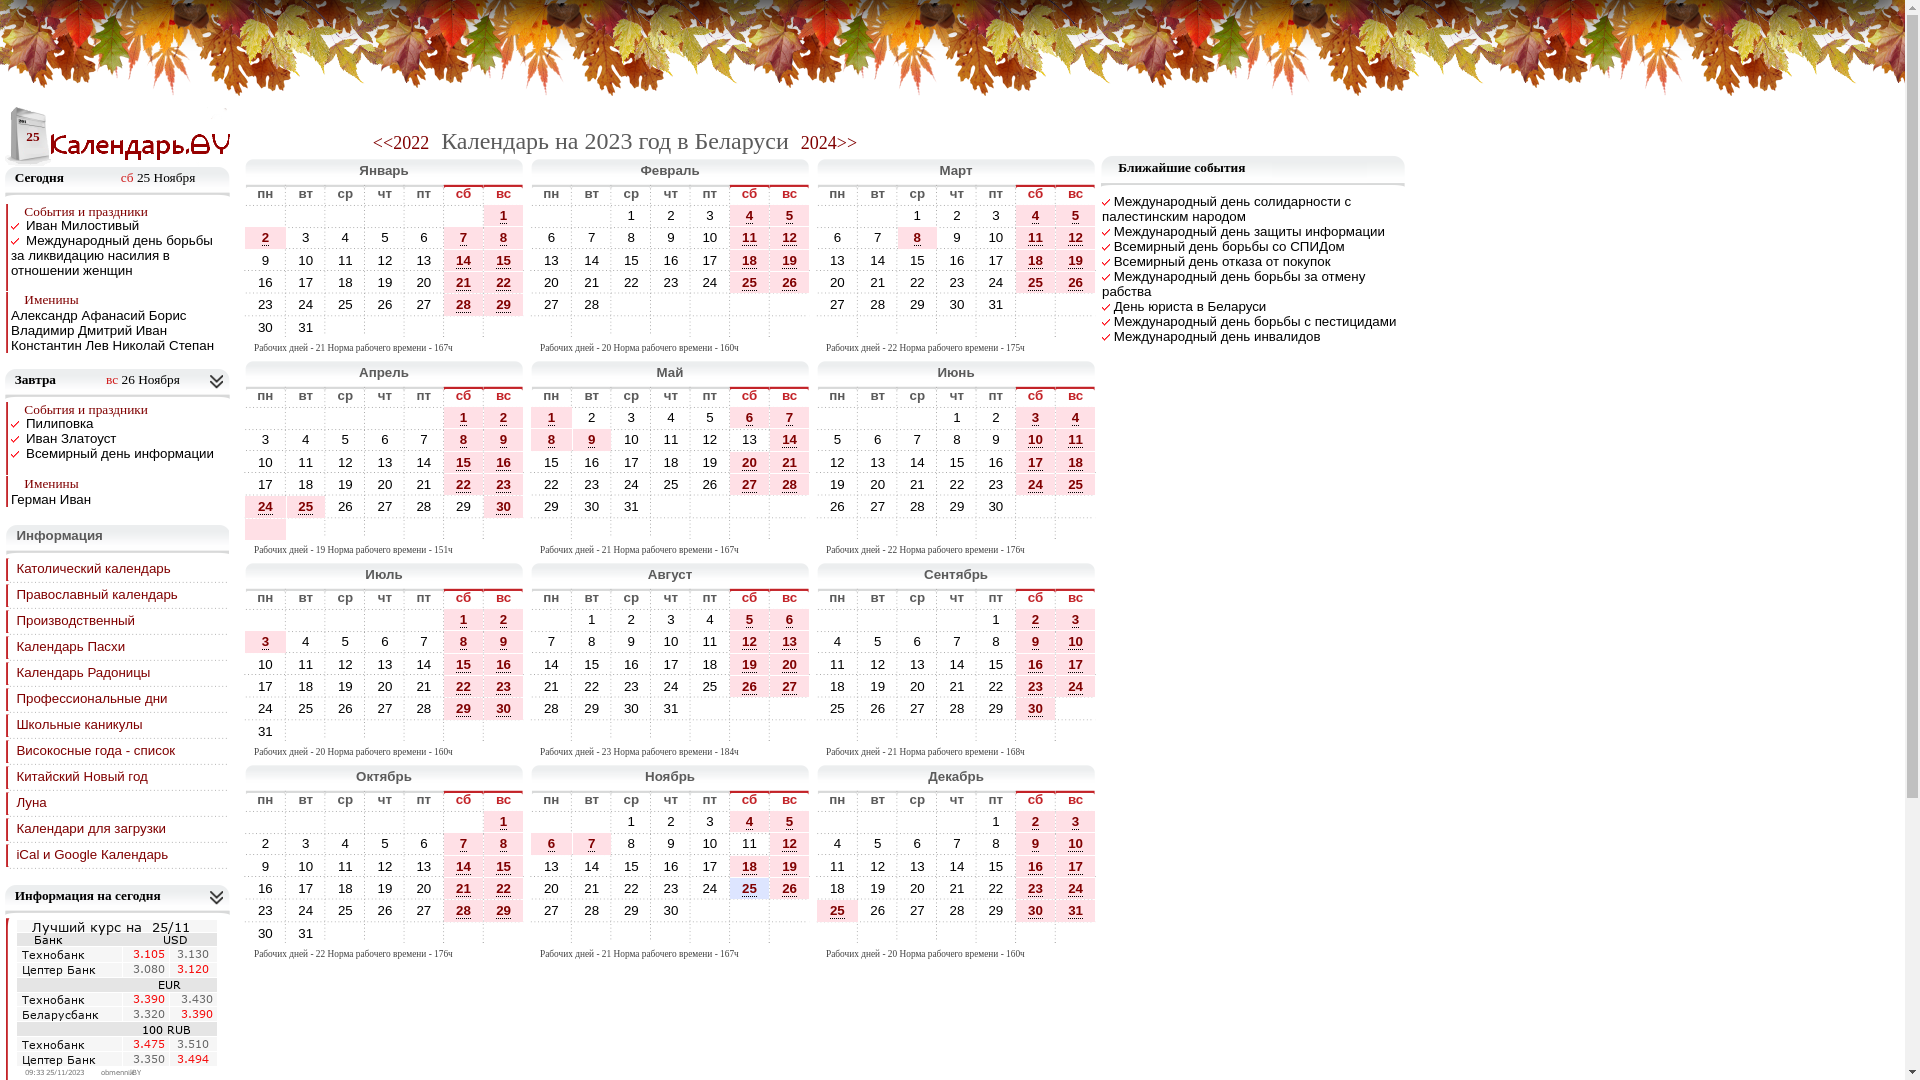 This screenshot has height=1080, width=1920. What do you see at coordinates (552, 620) in the screenshot?
I see ` ` at bounding box center [552, 620].